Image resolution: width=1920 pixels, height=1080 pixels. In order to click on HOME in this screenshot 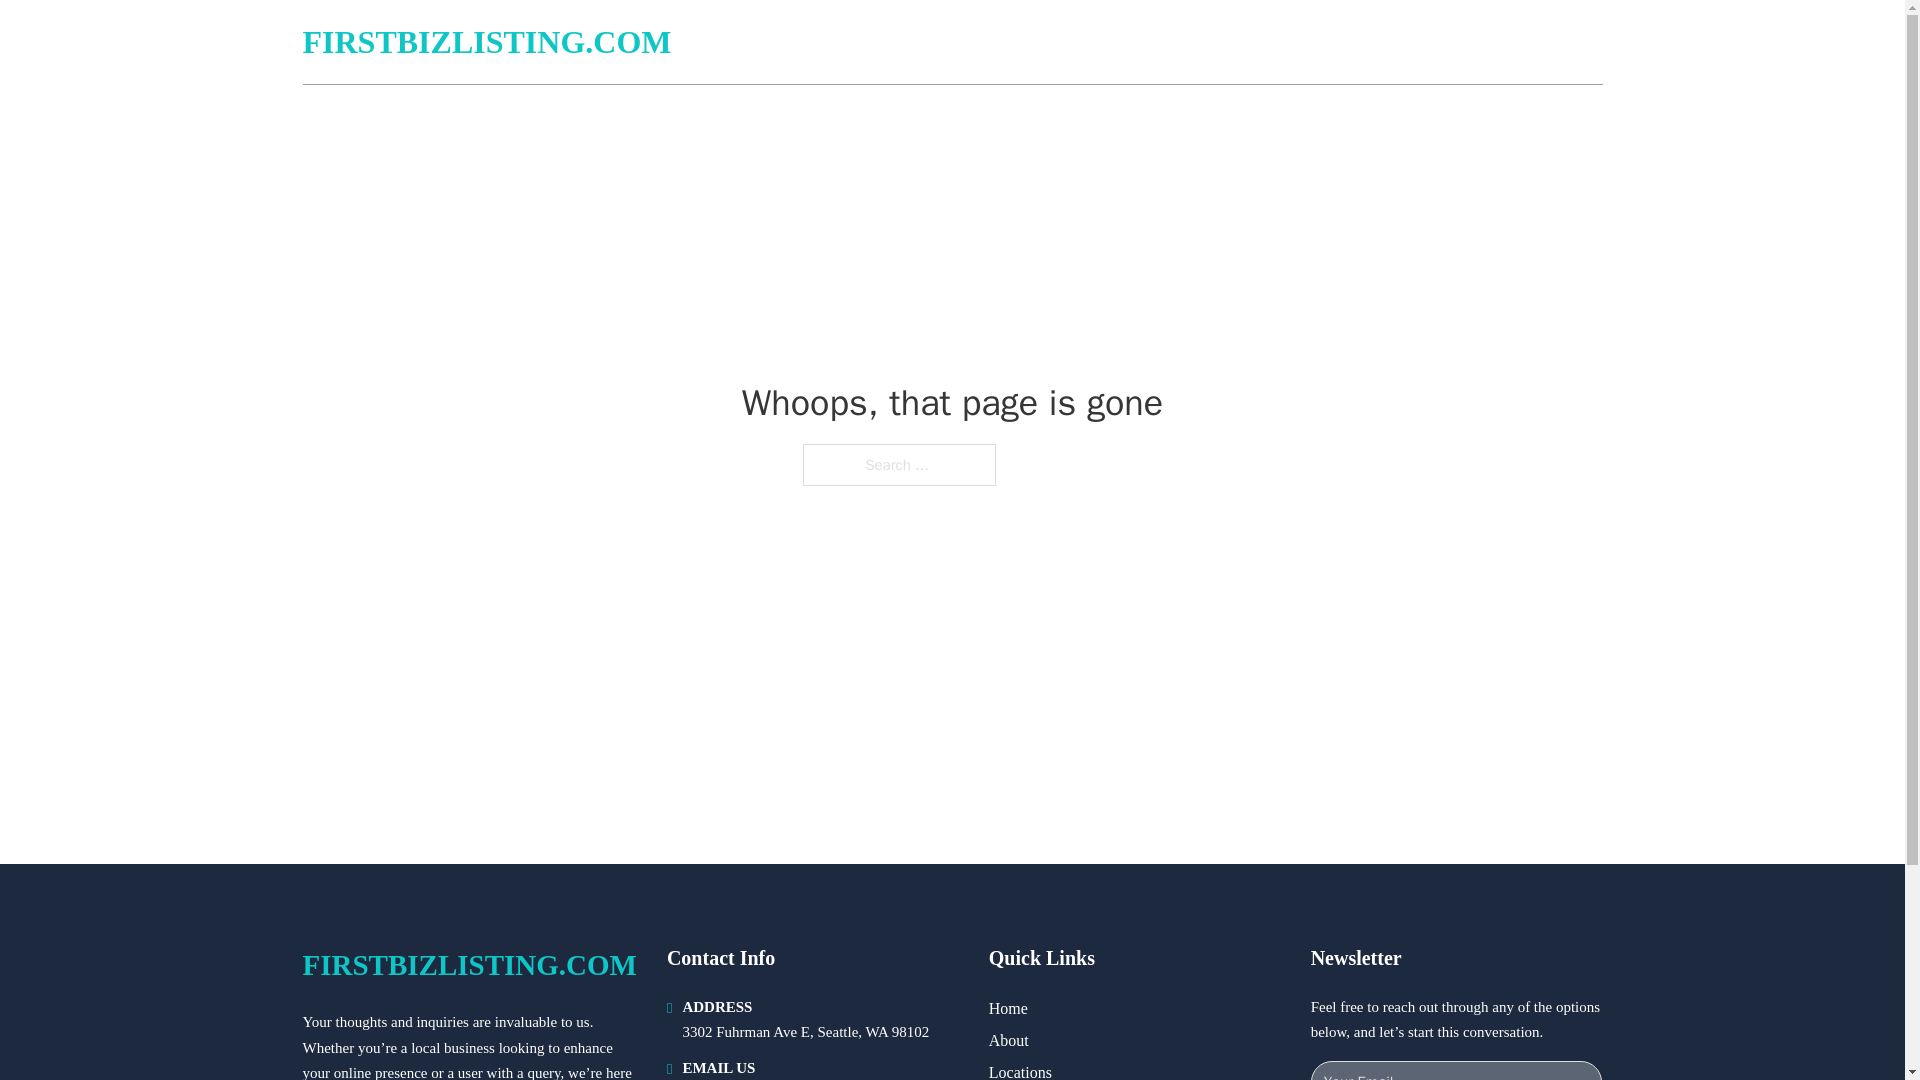, I will do `click(1362, 42)`.